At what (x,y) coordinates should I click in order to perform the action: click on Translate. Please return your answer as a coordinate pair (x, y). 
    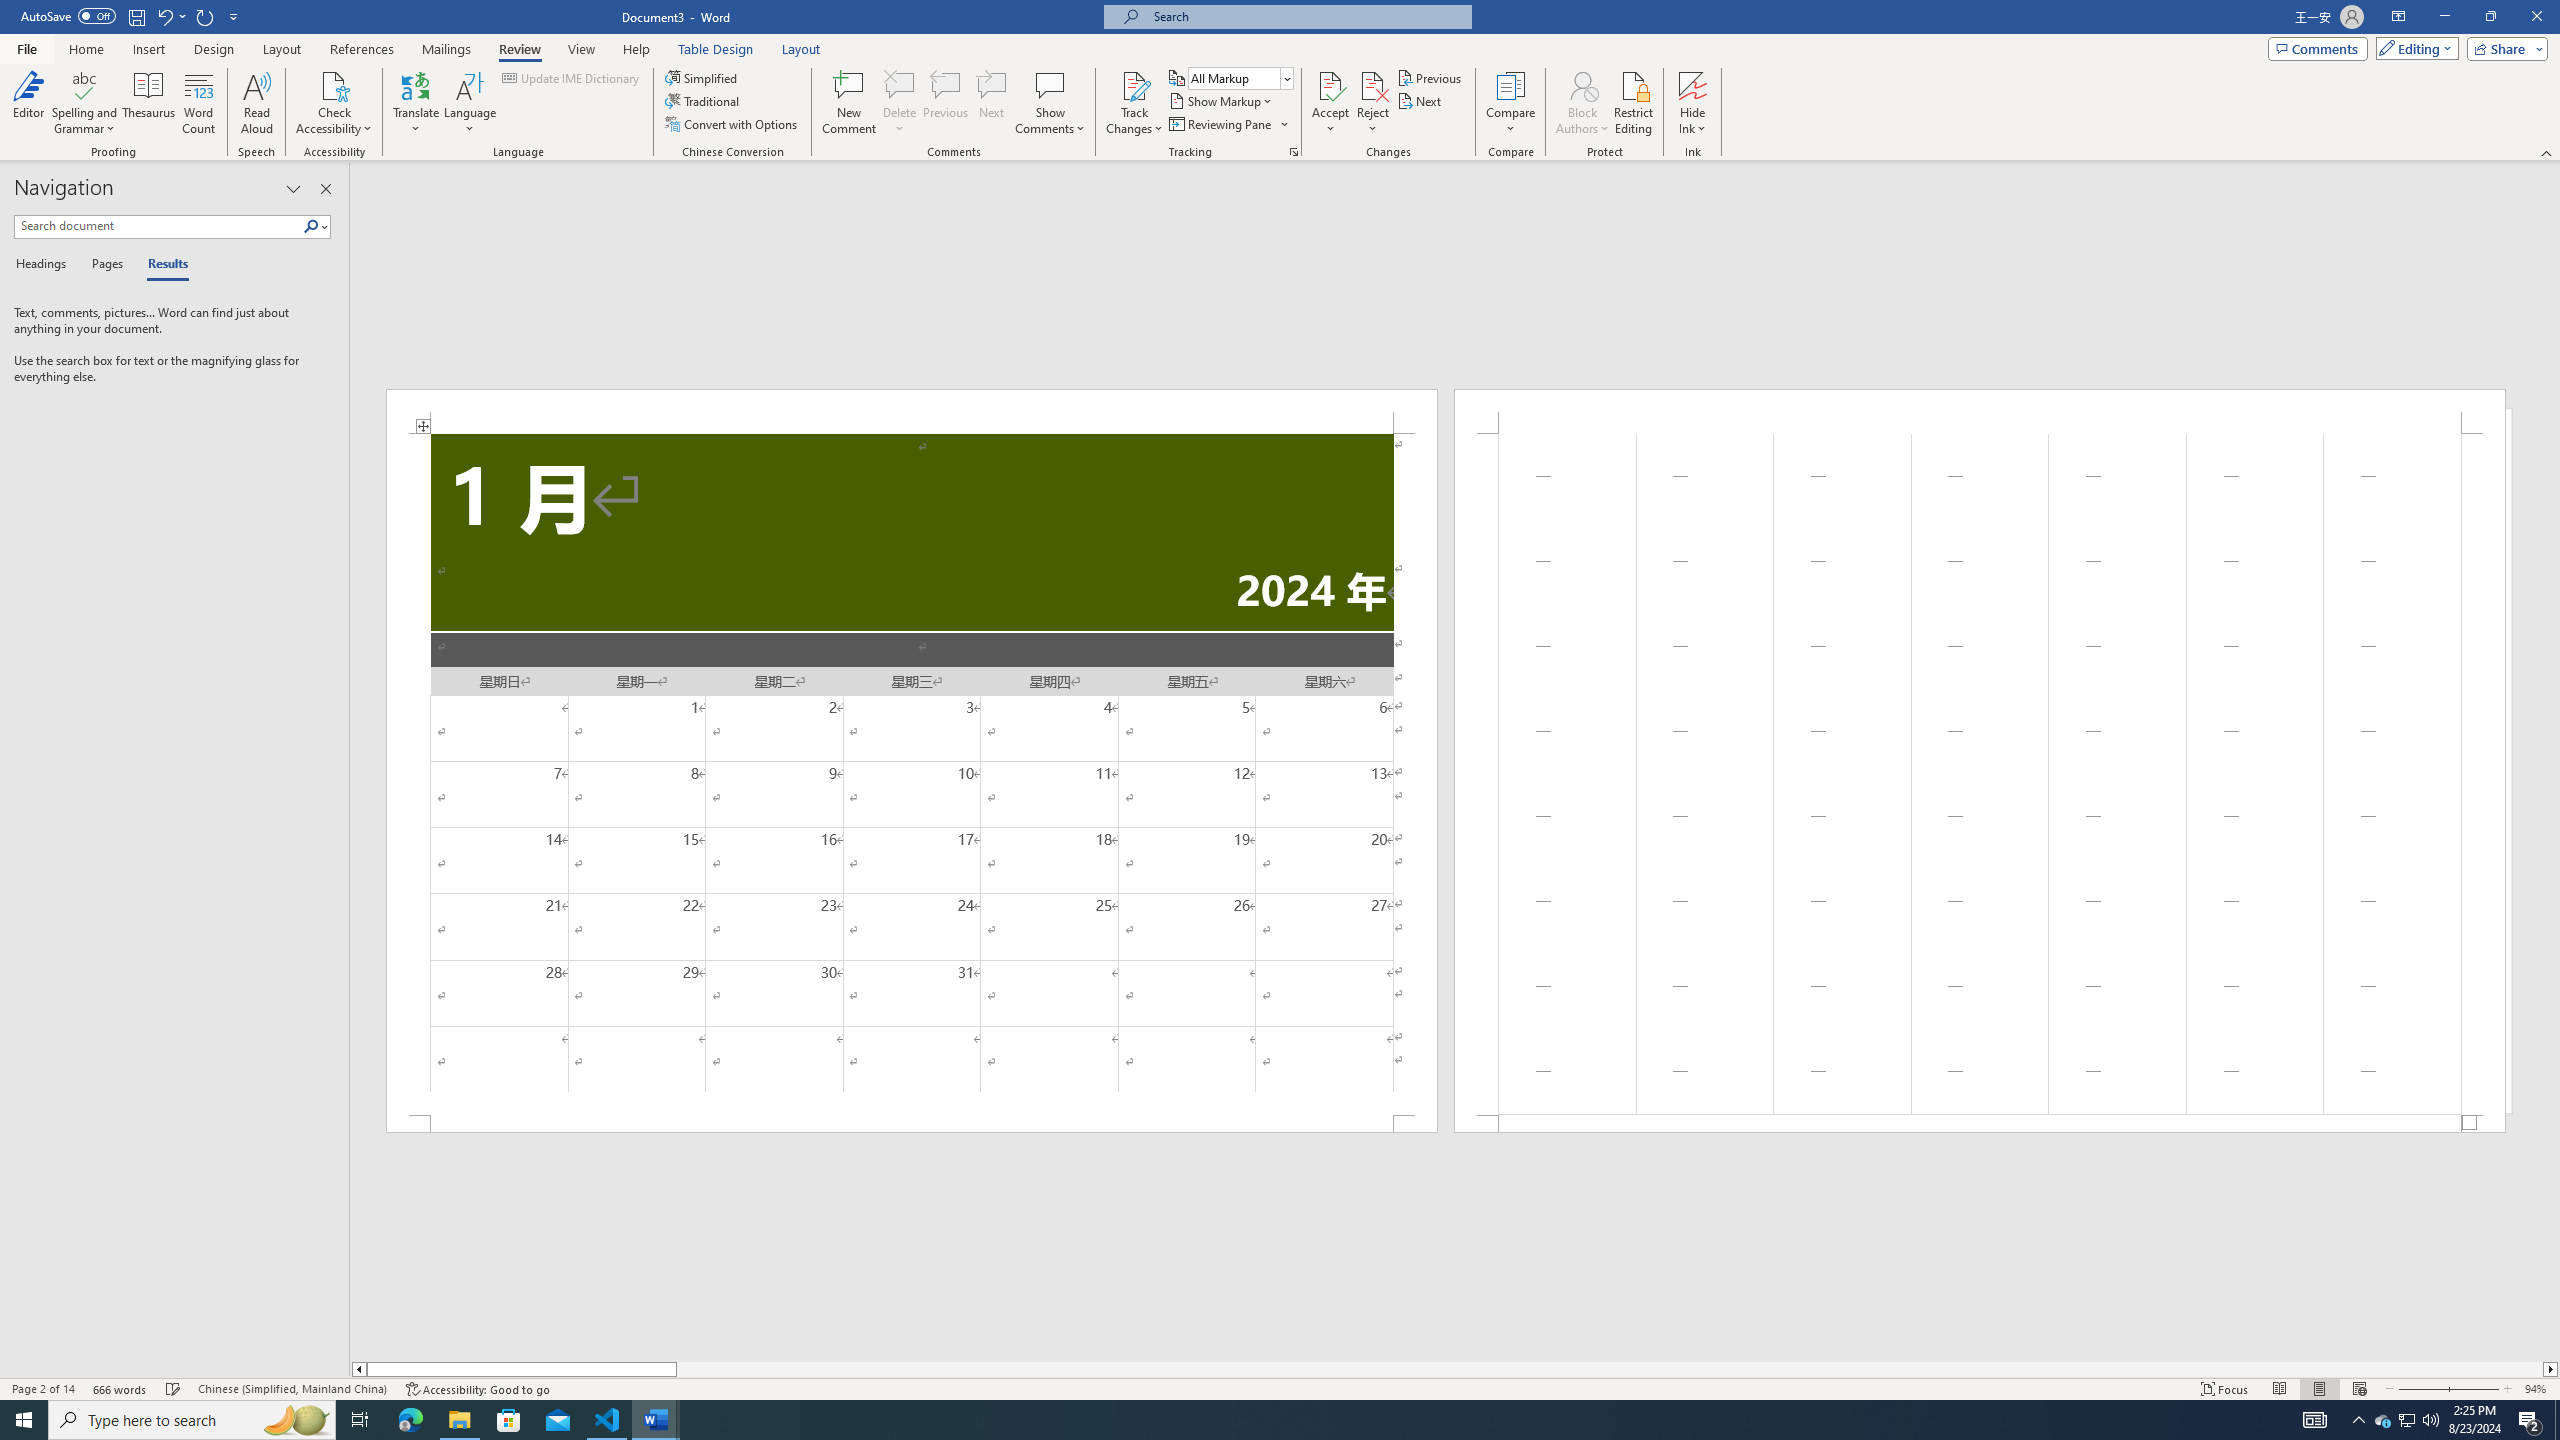
    Looking at the image, I should click on (416, 103).